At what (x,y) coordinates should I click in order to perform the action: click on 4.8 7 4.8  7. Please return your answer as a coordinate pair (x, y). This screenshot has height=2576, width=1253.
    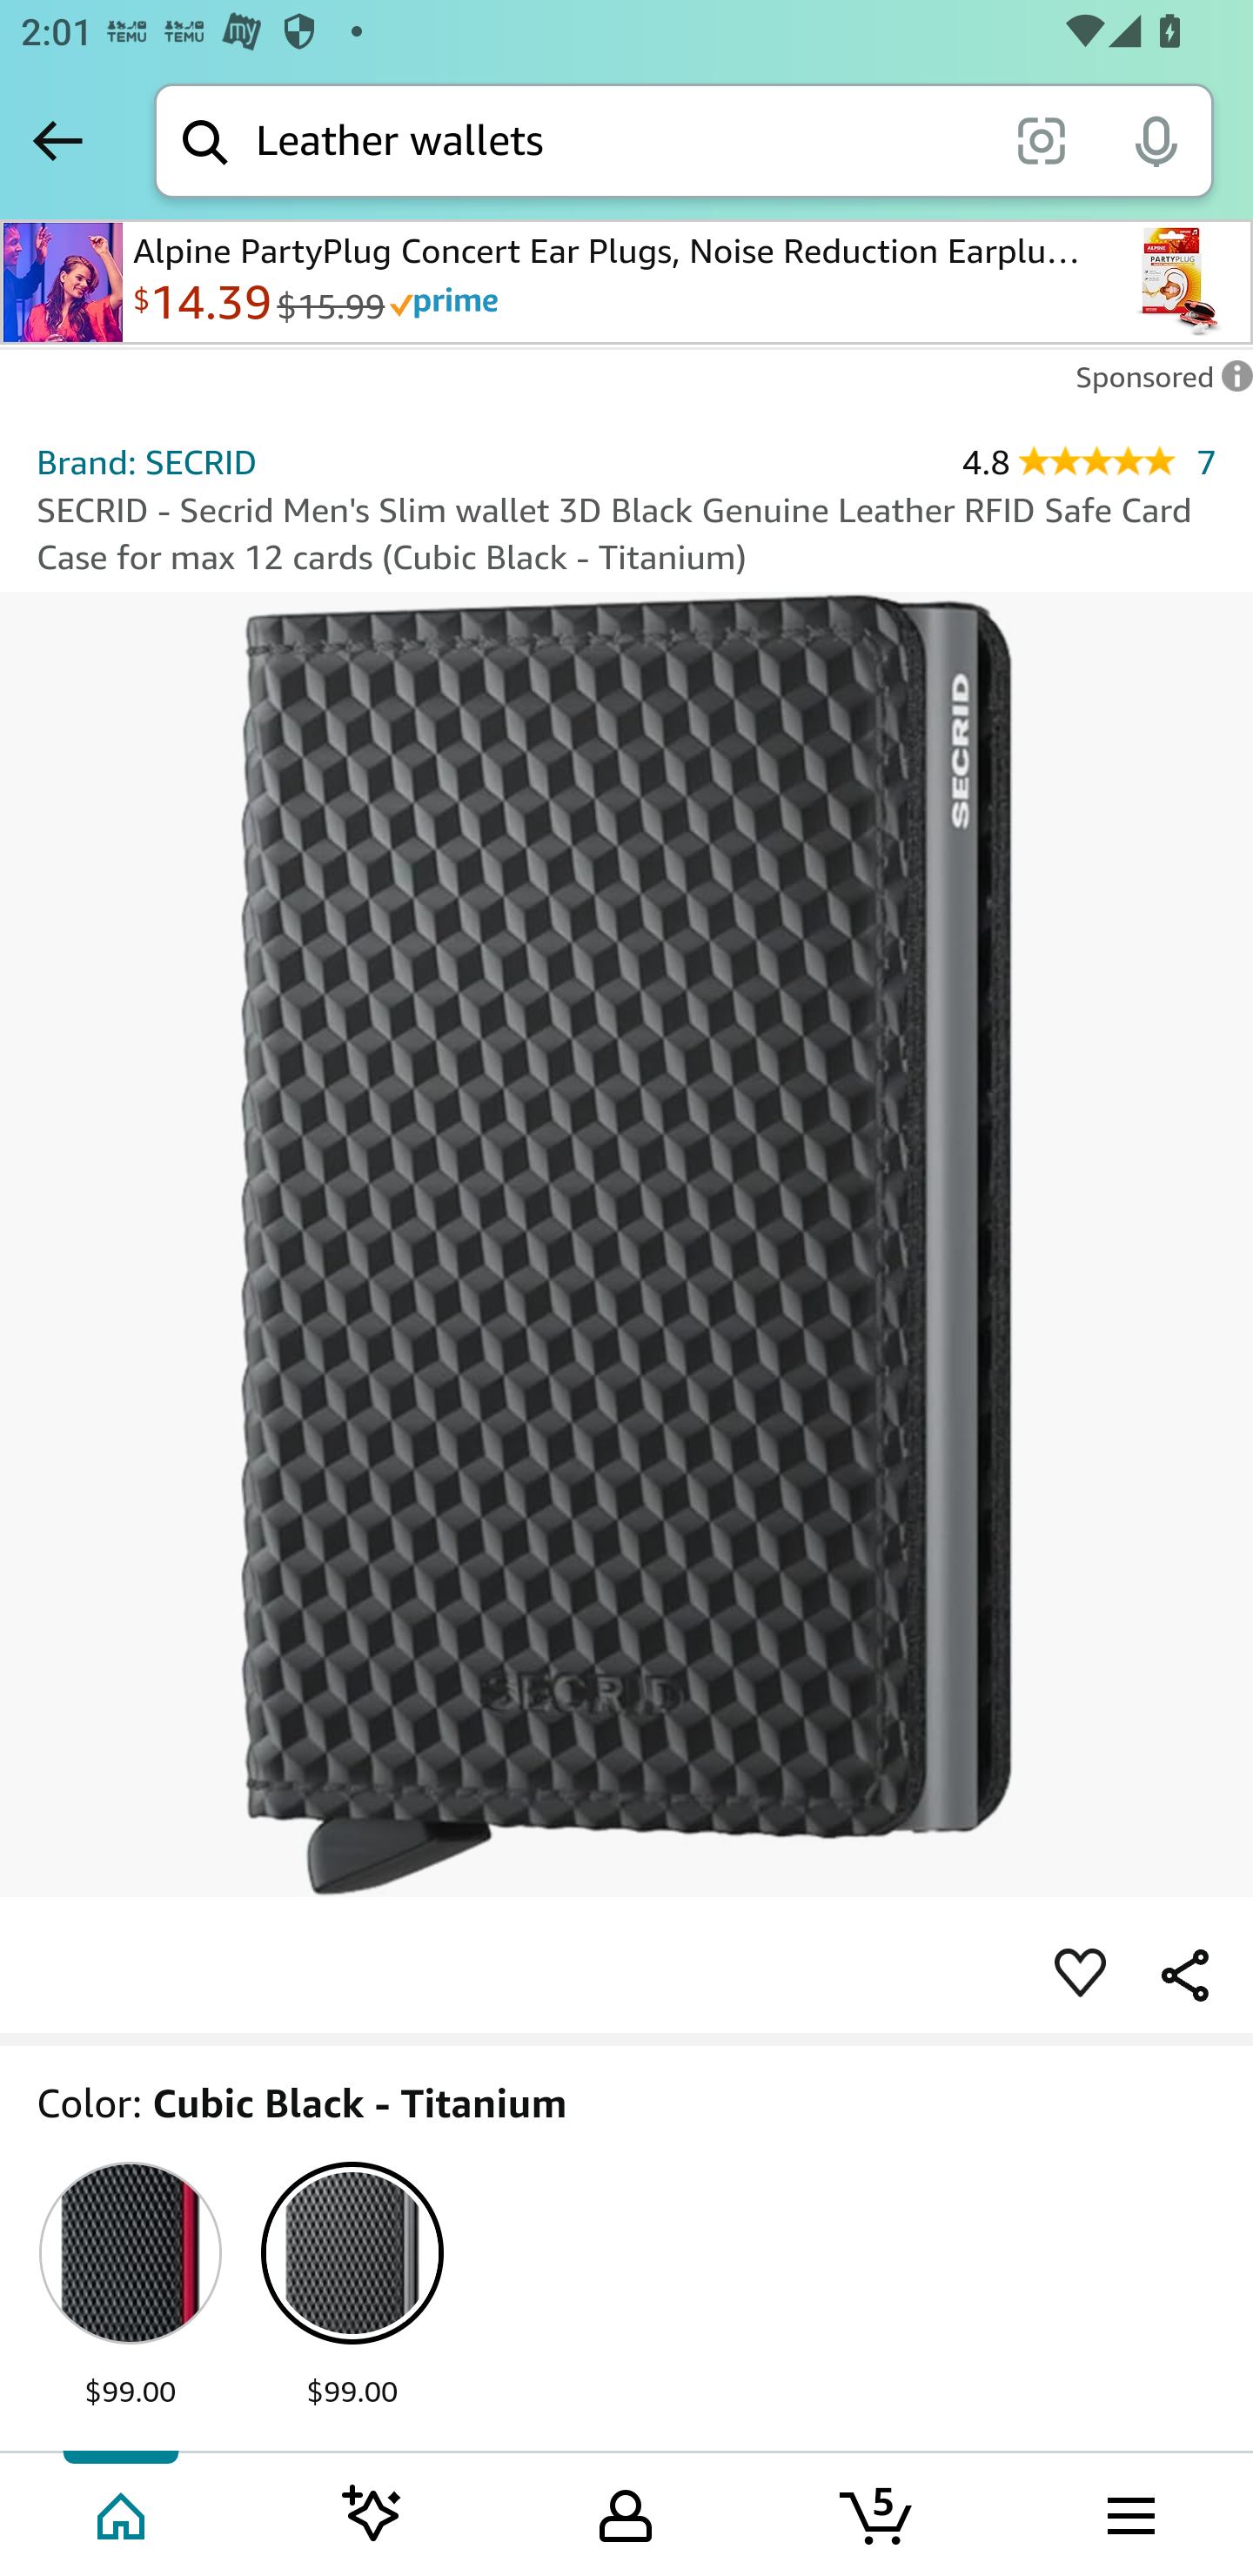
    Looking at the image, I should click on (1089, 461).